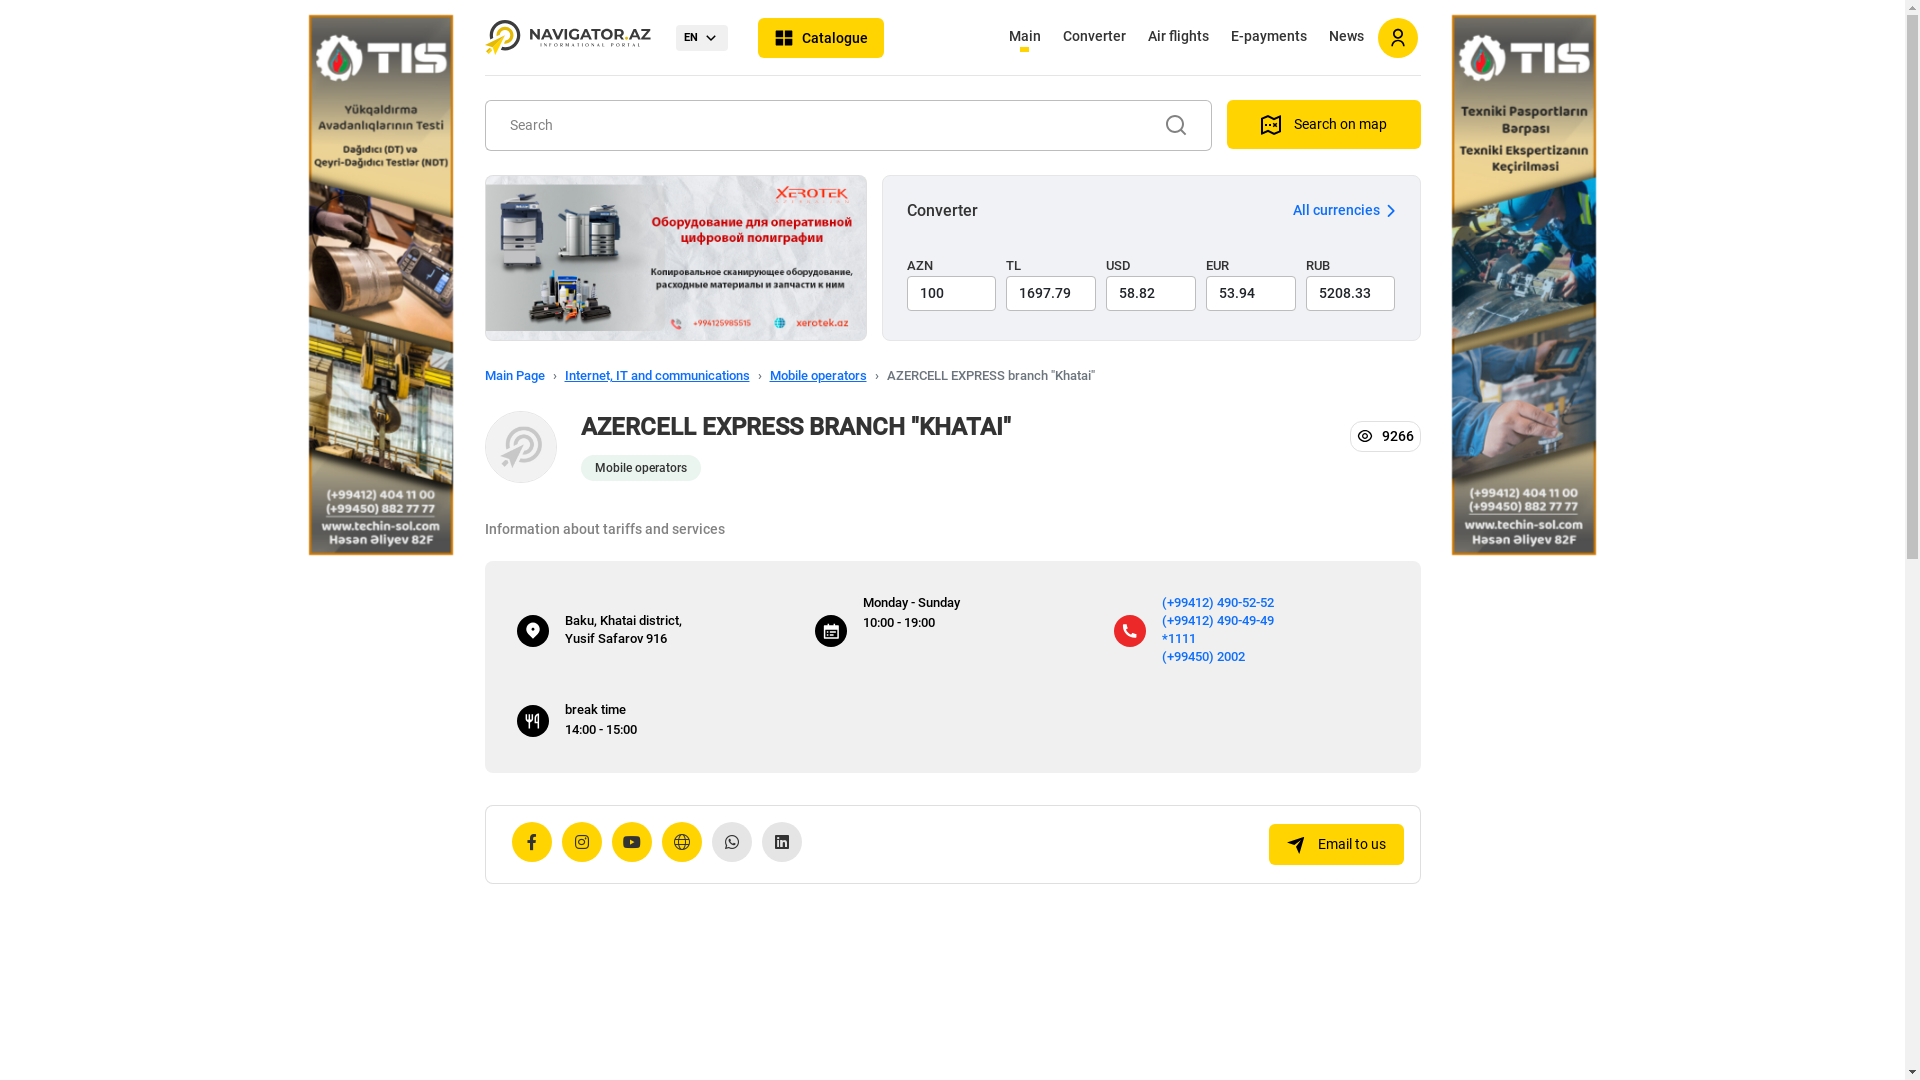 This screenshot has width=1920, height=1080. Describe the element at coordinates (514, 376) in the screenshot. I see `Main Page` at that location.